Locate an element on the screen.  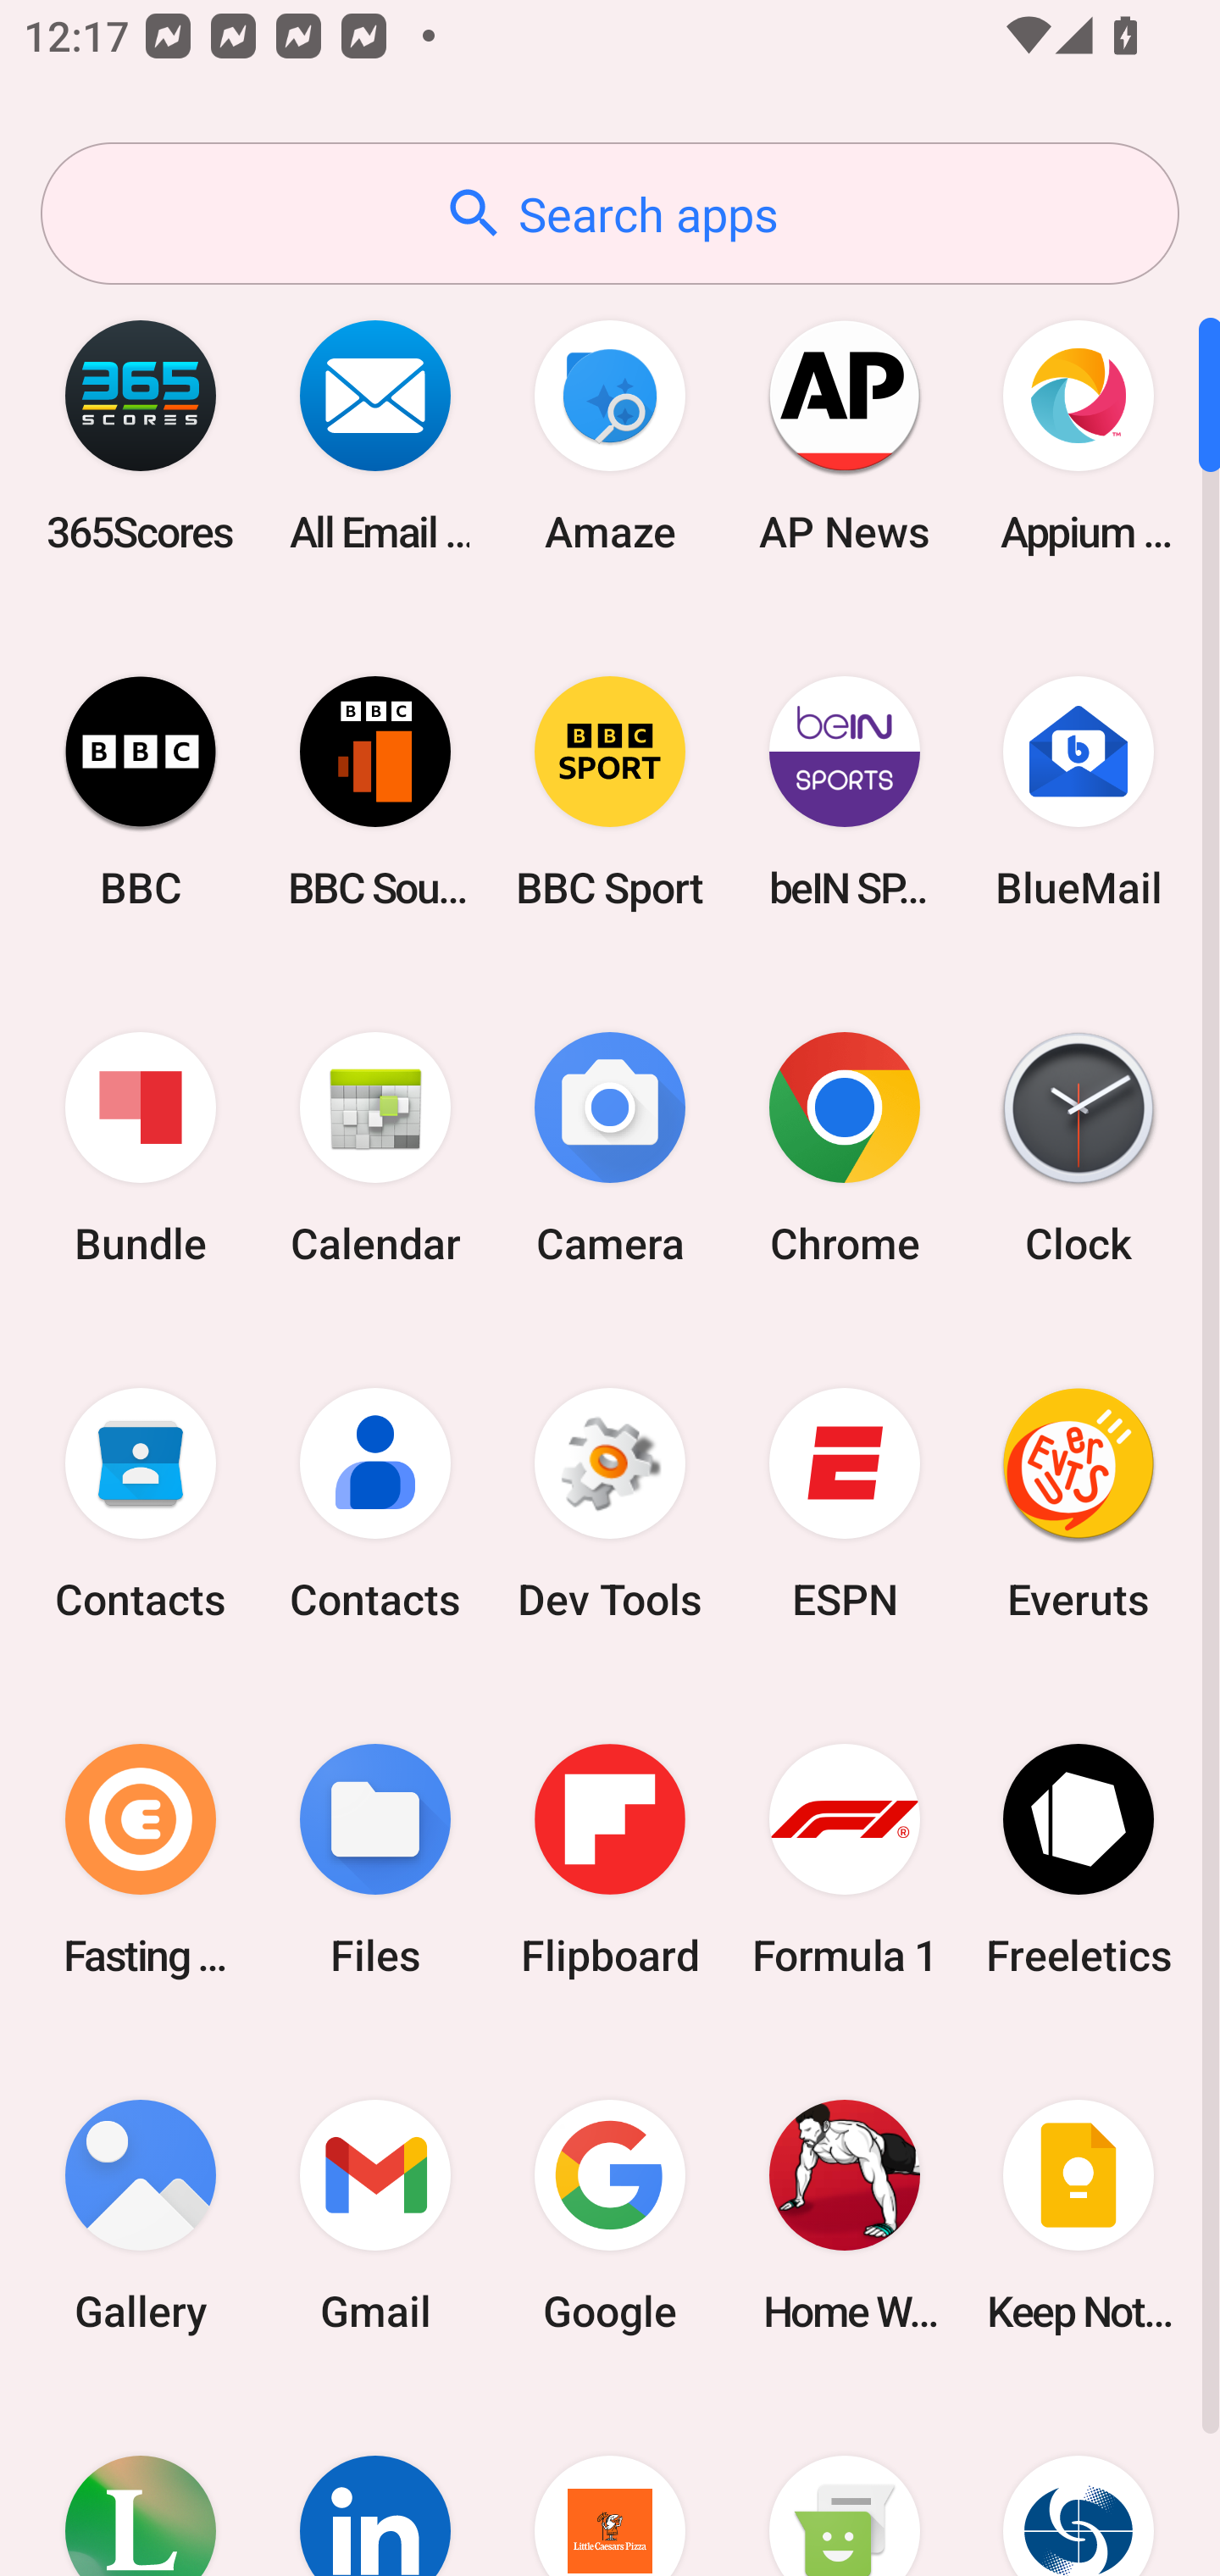
Freeletics is located at coordinates (1079, 1859).